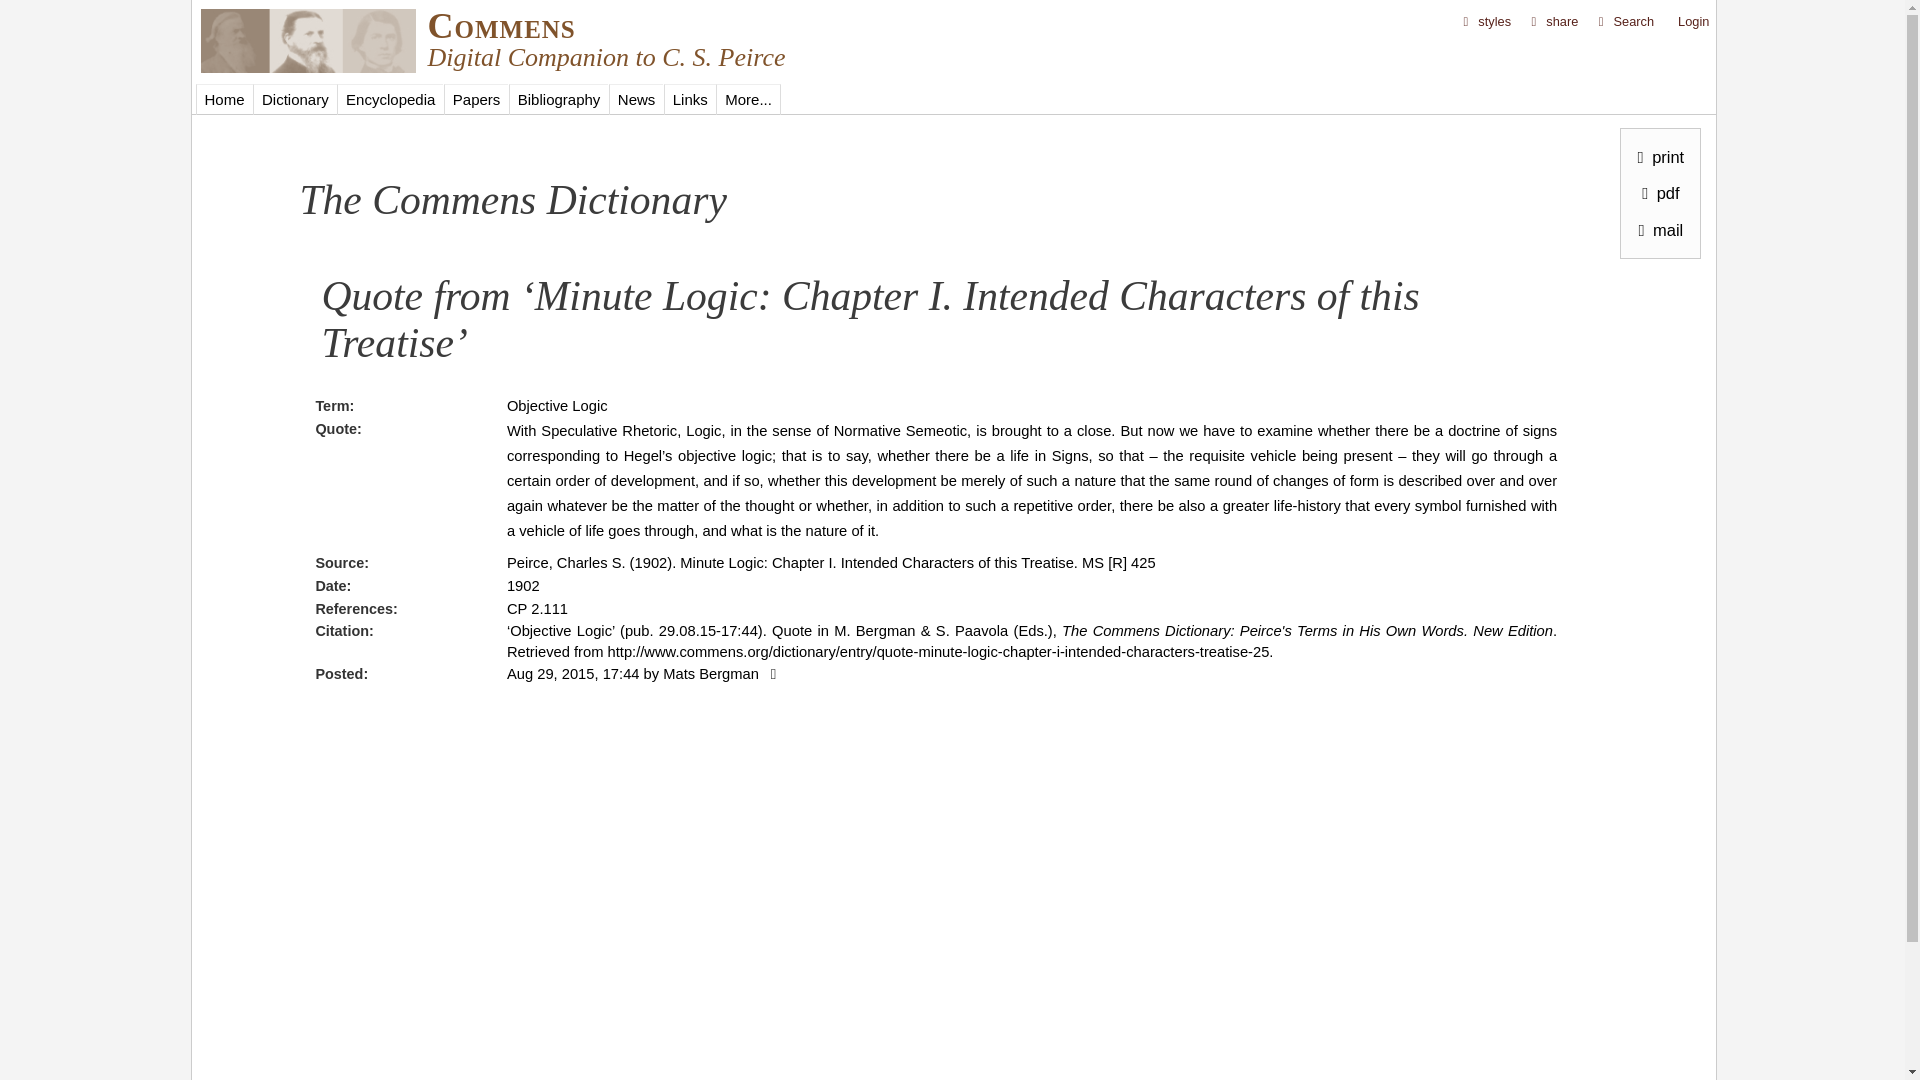 This screenshot has height=1080, width=1920. I want to click on Objective Logic, so click(557, 406).